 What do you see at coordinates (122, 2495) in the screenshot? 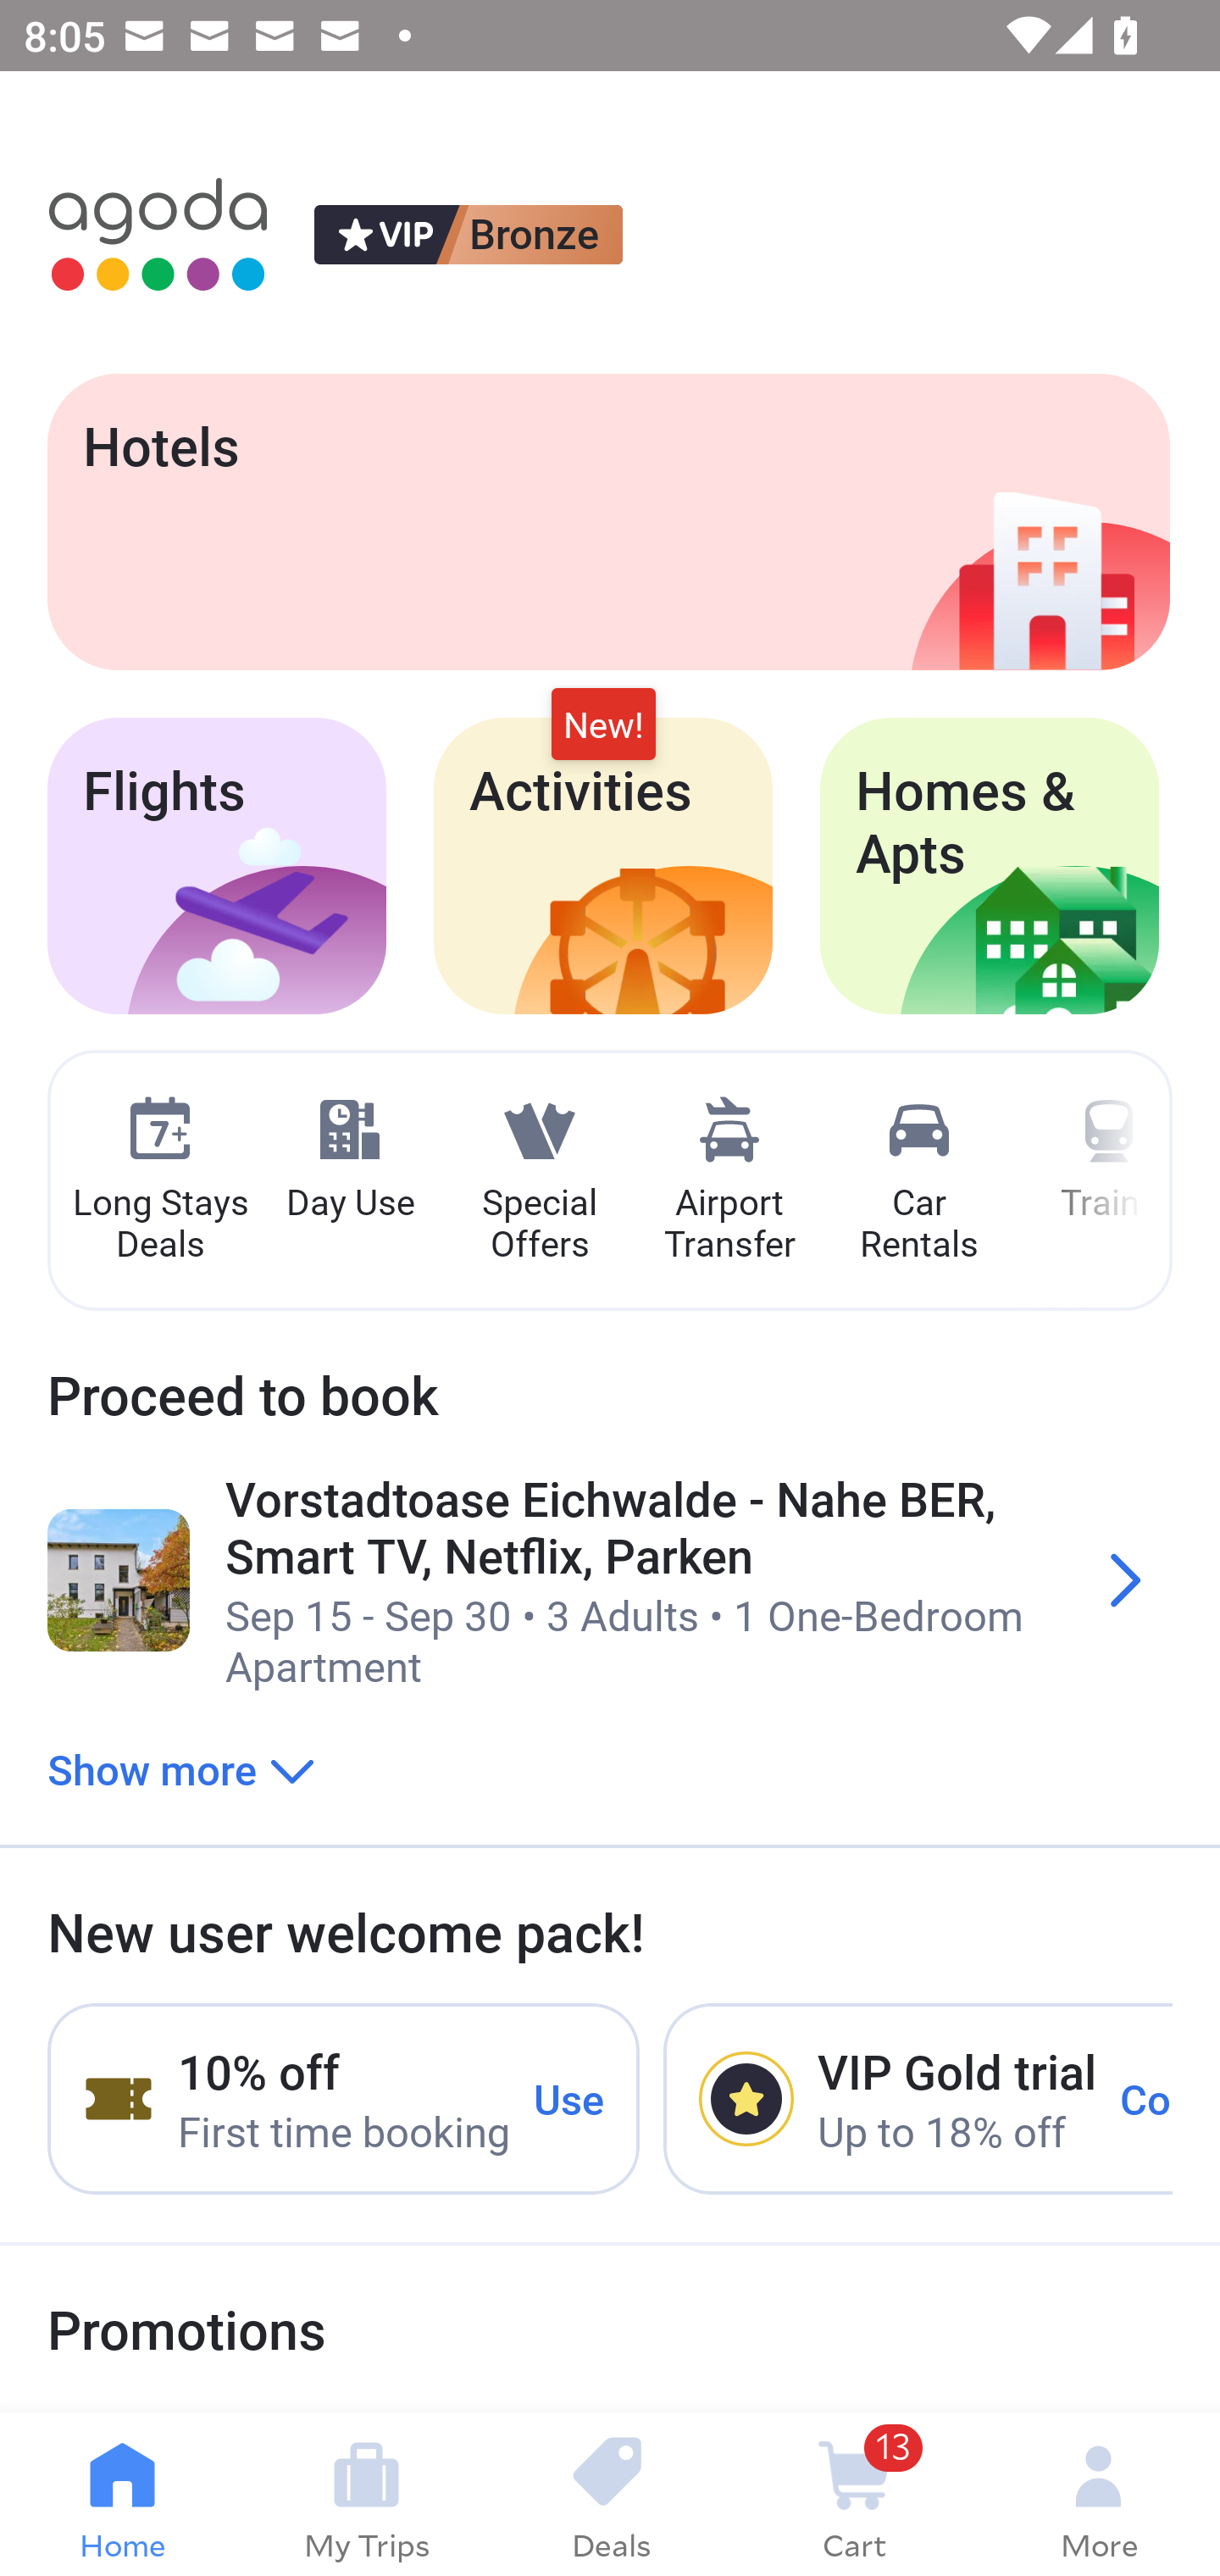
I see `Home` at bounding box center [122, 2495].